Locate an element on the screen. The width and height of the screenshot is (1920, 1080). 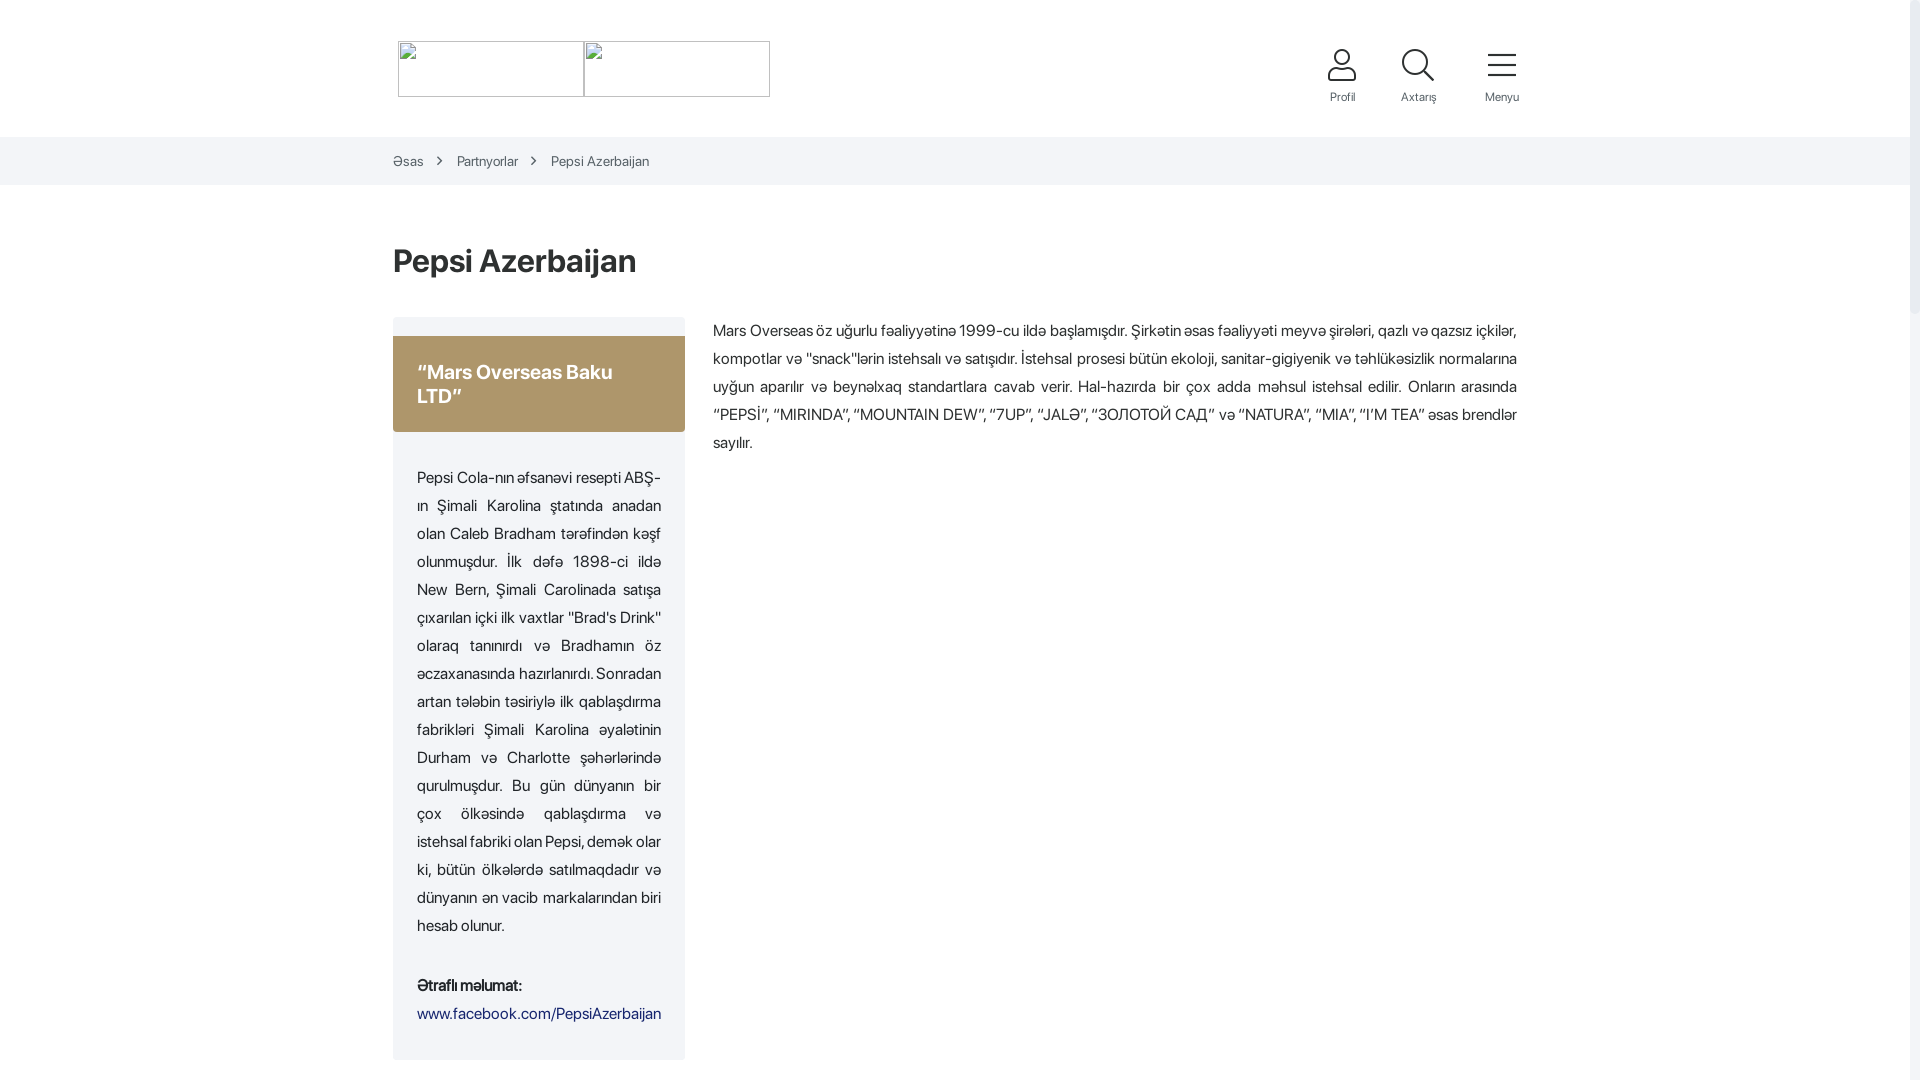
www.facebook.com/PepsiAzerbaijan is located at coordinates (539, 1014).